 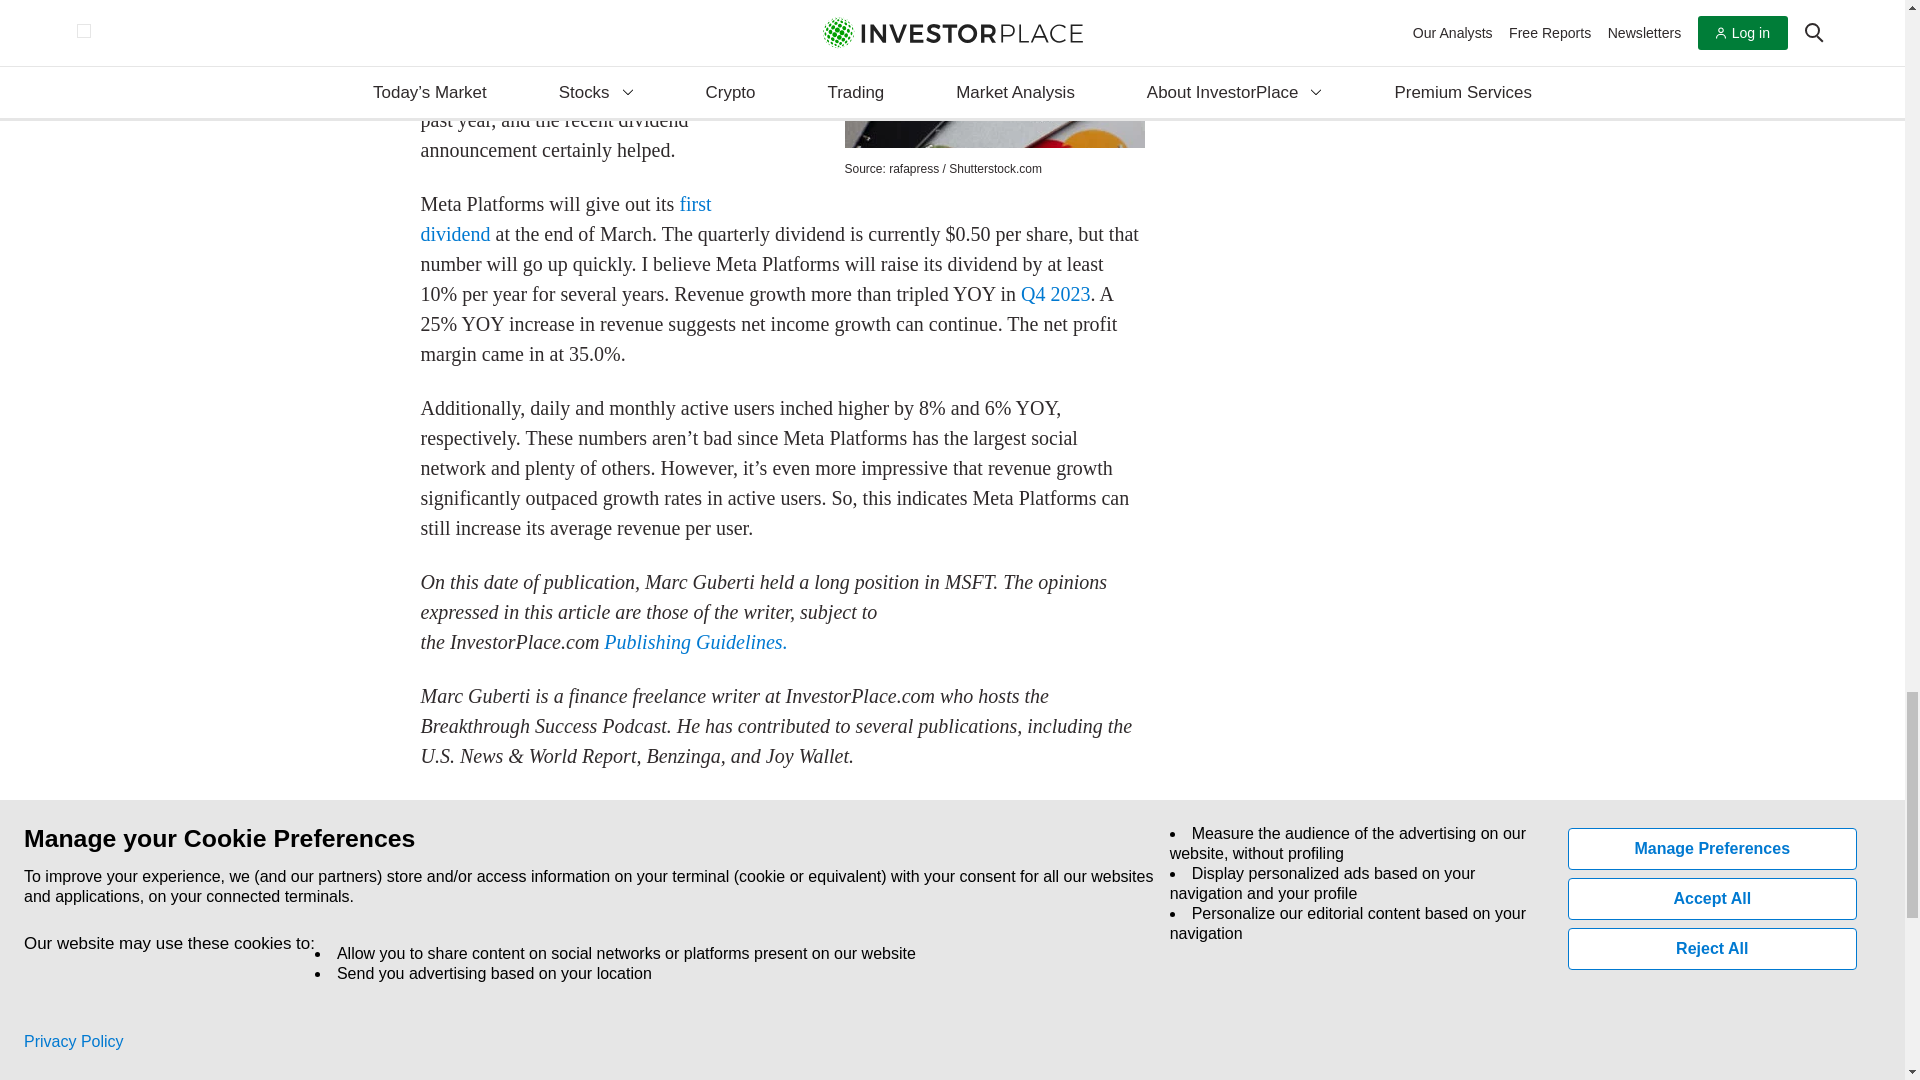 What do you see at coordinates (627, 810) in the screenshot?
I see `Articles from Cloud industry` at bounding box center [627, 810].